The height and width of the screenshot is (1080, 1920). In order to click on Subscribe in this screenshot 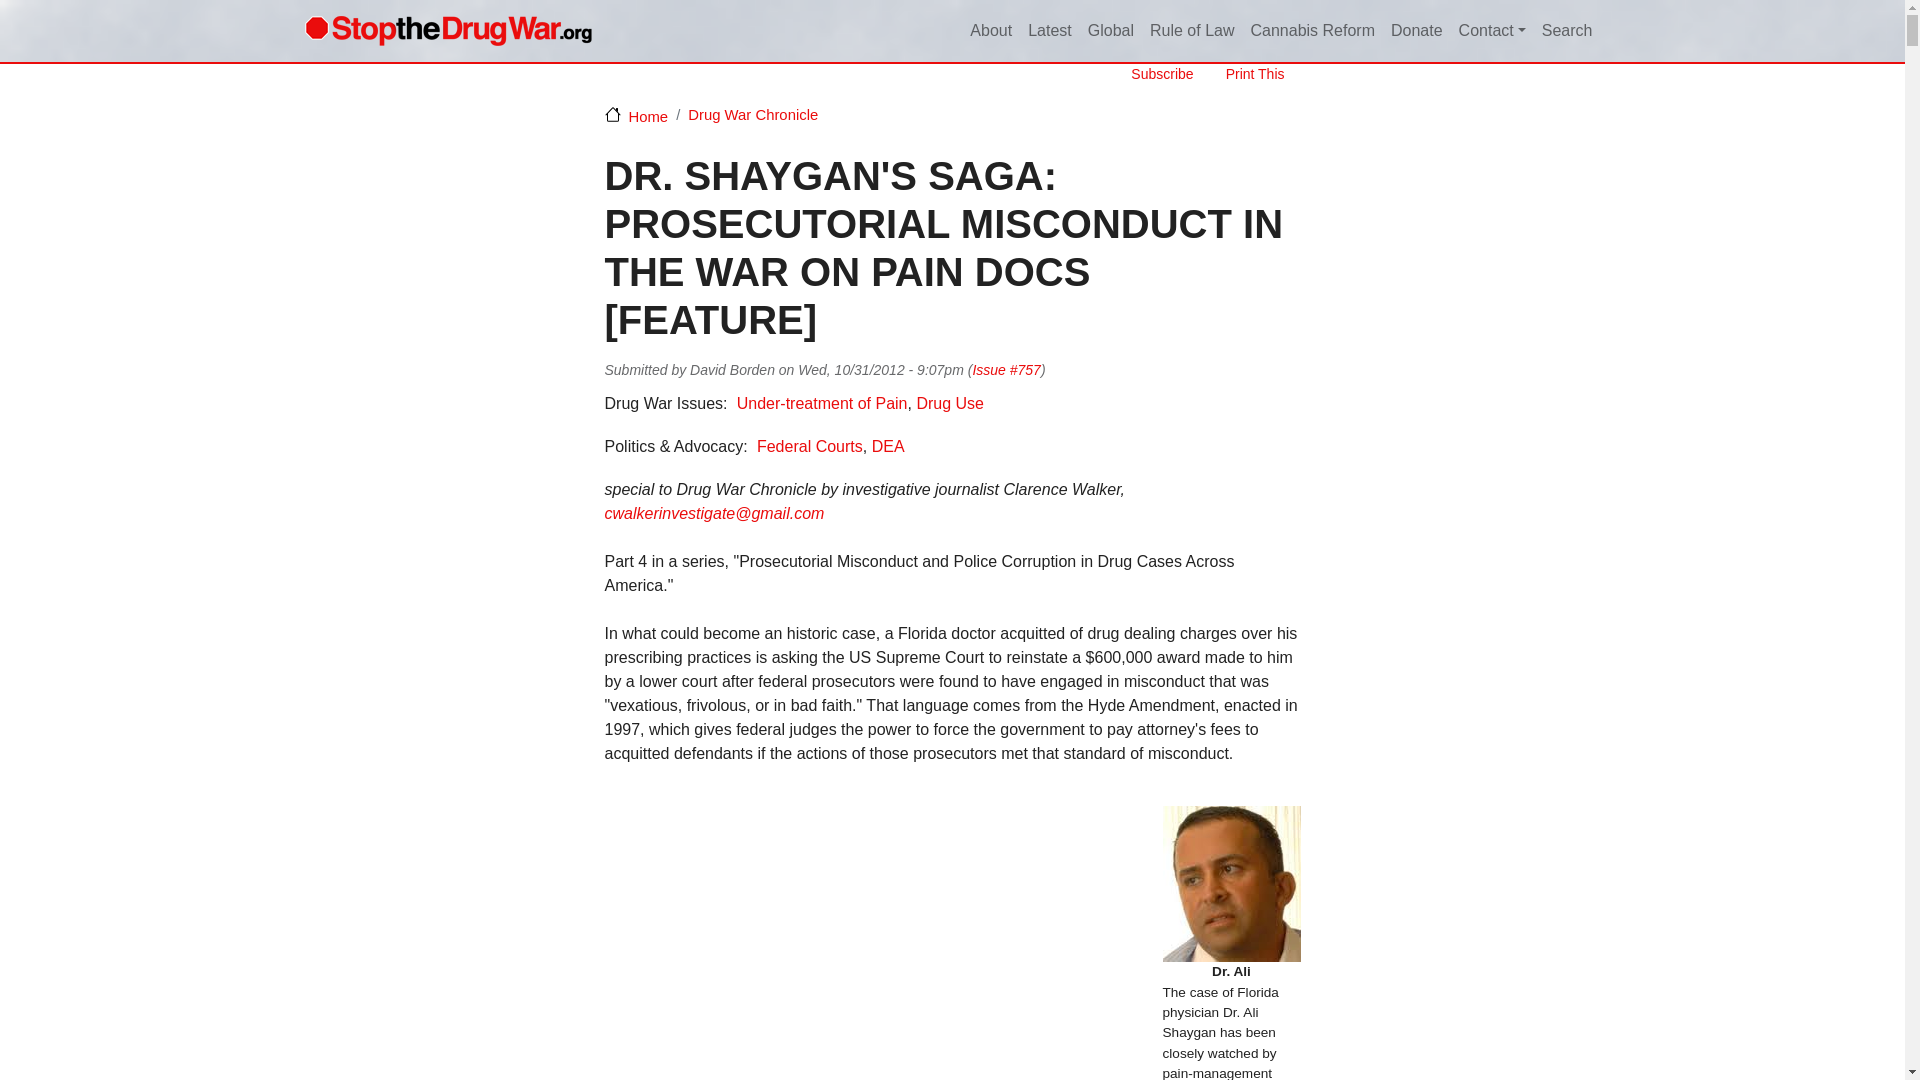, I will do `click(1154, 74)`.